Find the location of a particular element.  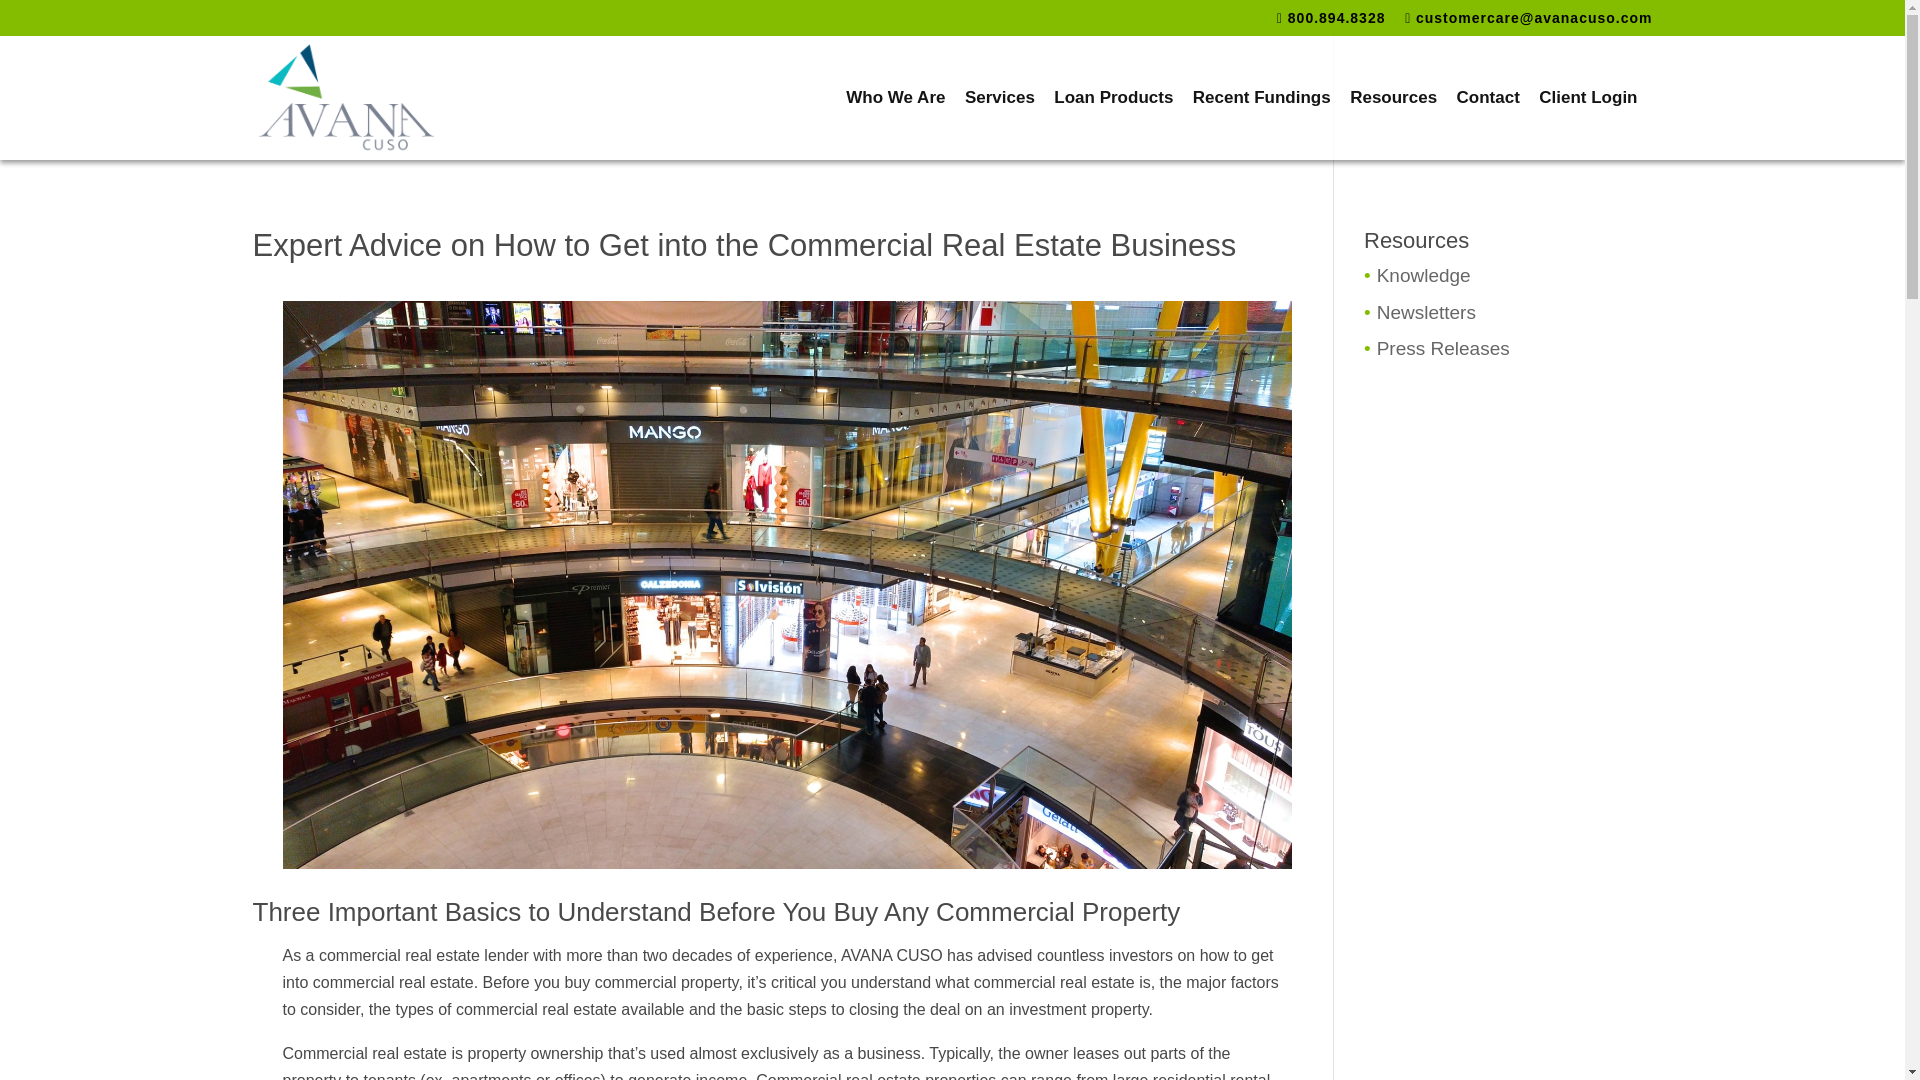

Recent Fundings is located at coordinates (1261, 124).